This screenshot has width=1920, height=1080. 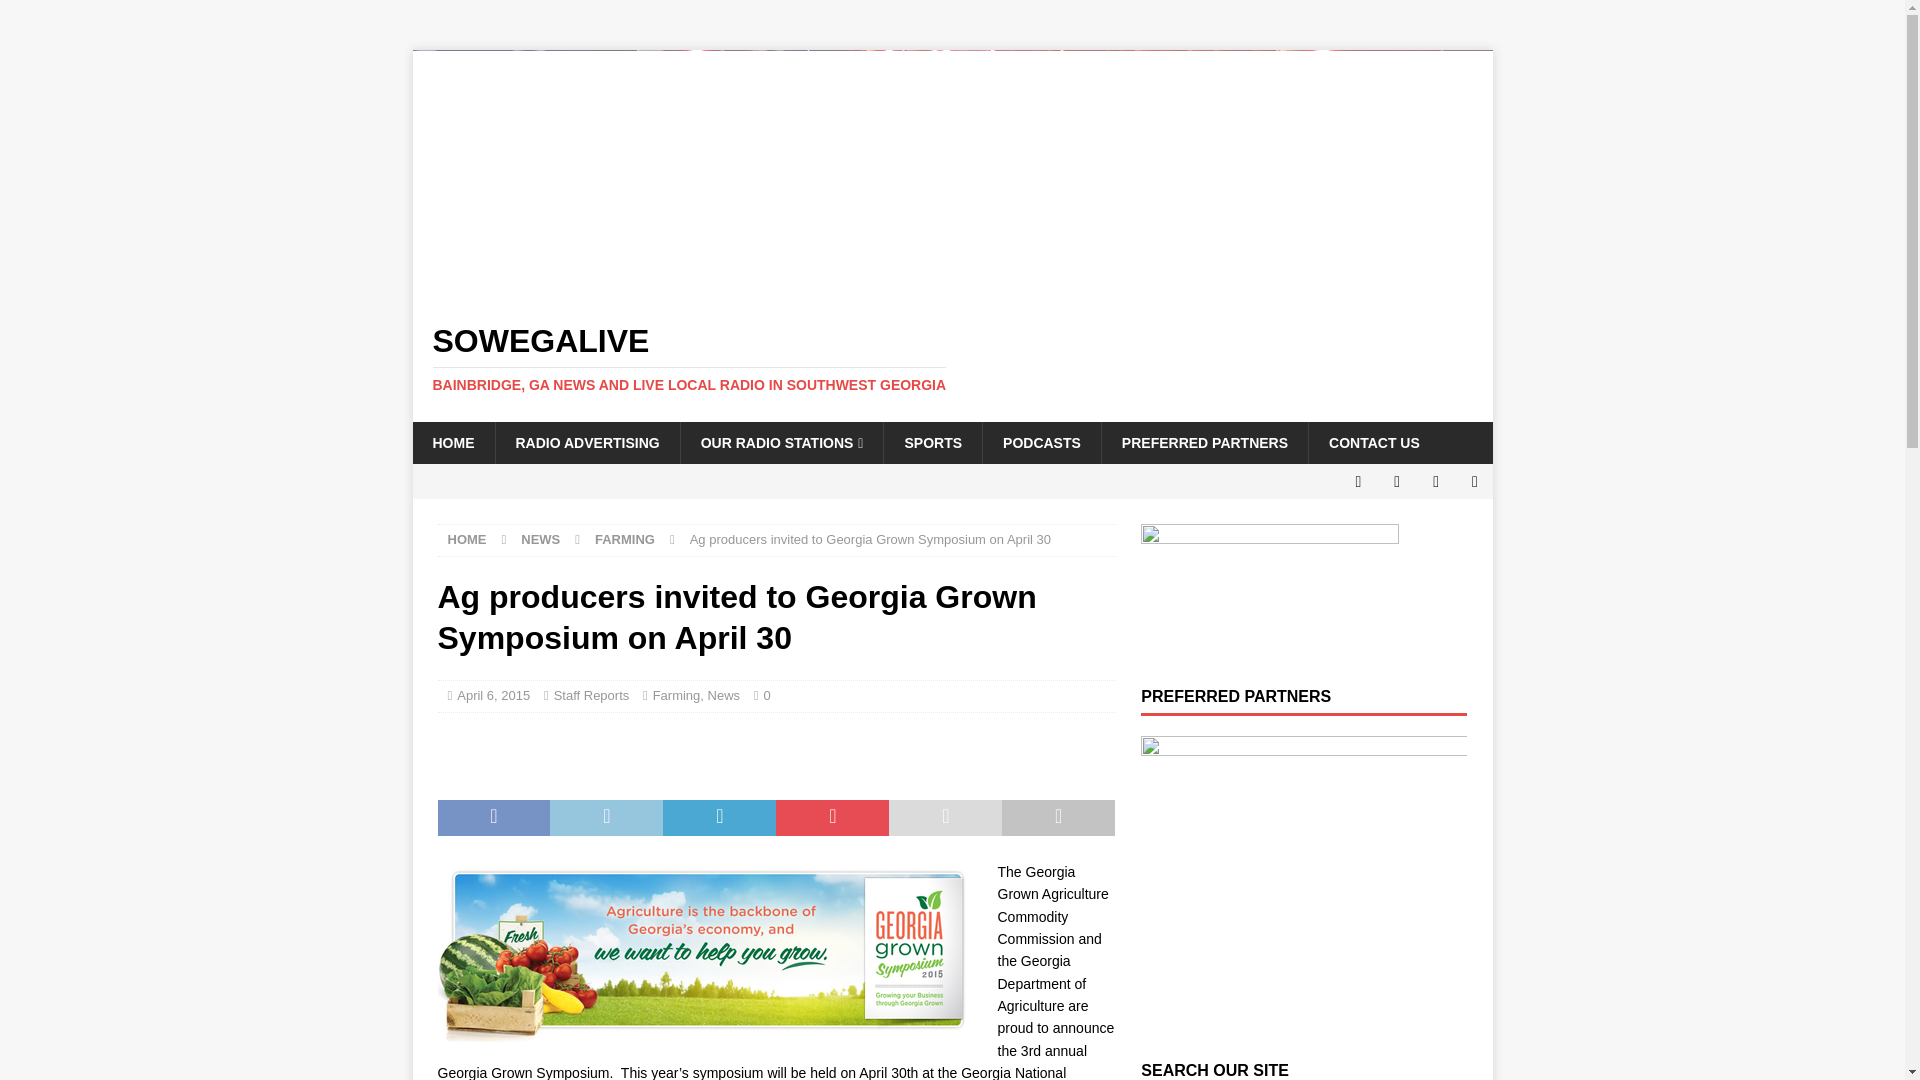 What do you see at coordinates (781, 443) in the screenshot?
I see `OUR RADIO STATIONS` at bounding box center [781, 443].